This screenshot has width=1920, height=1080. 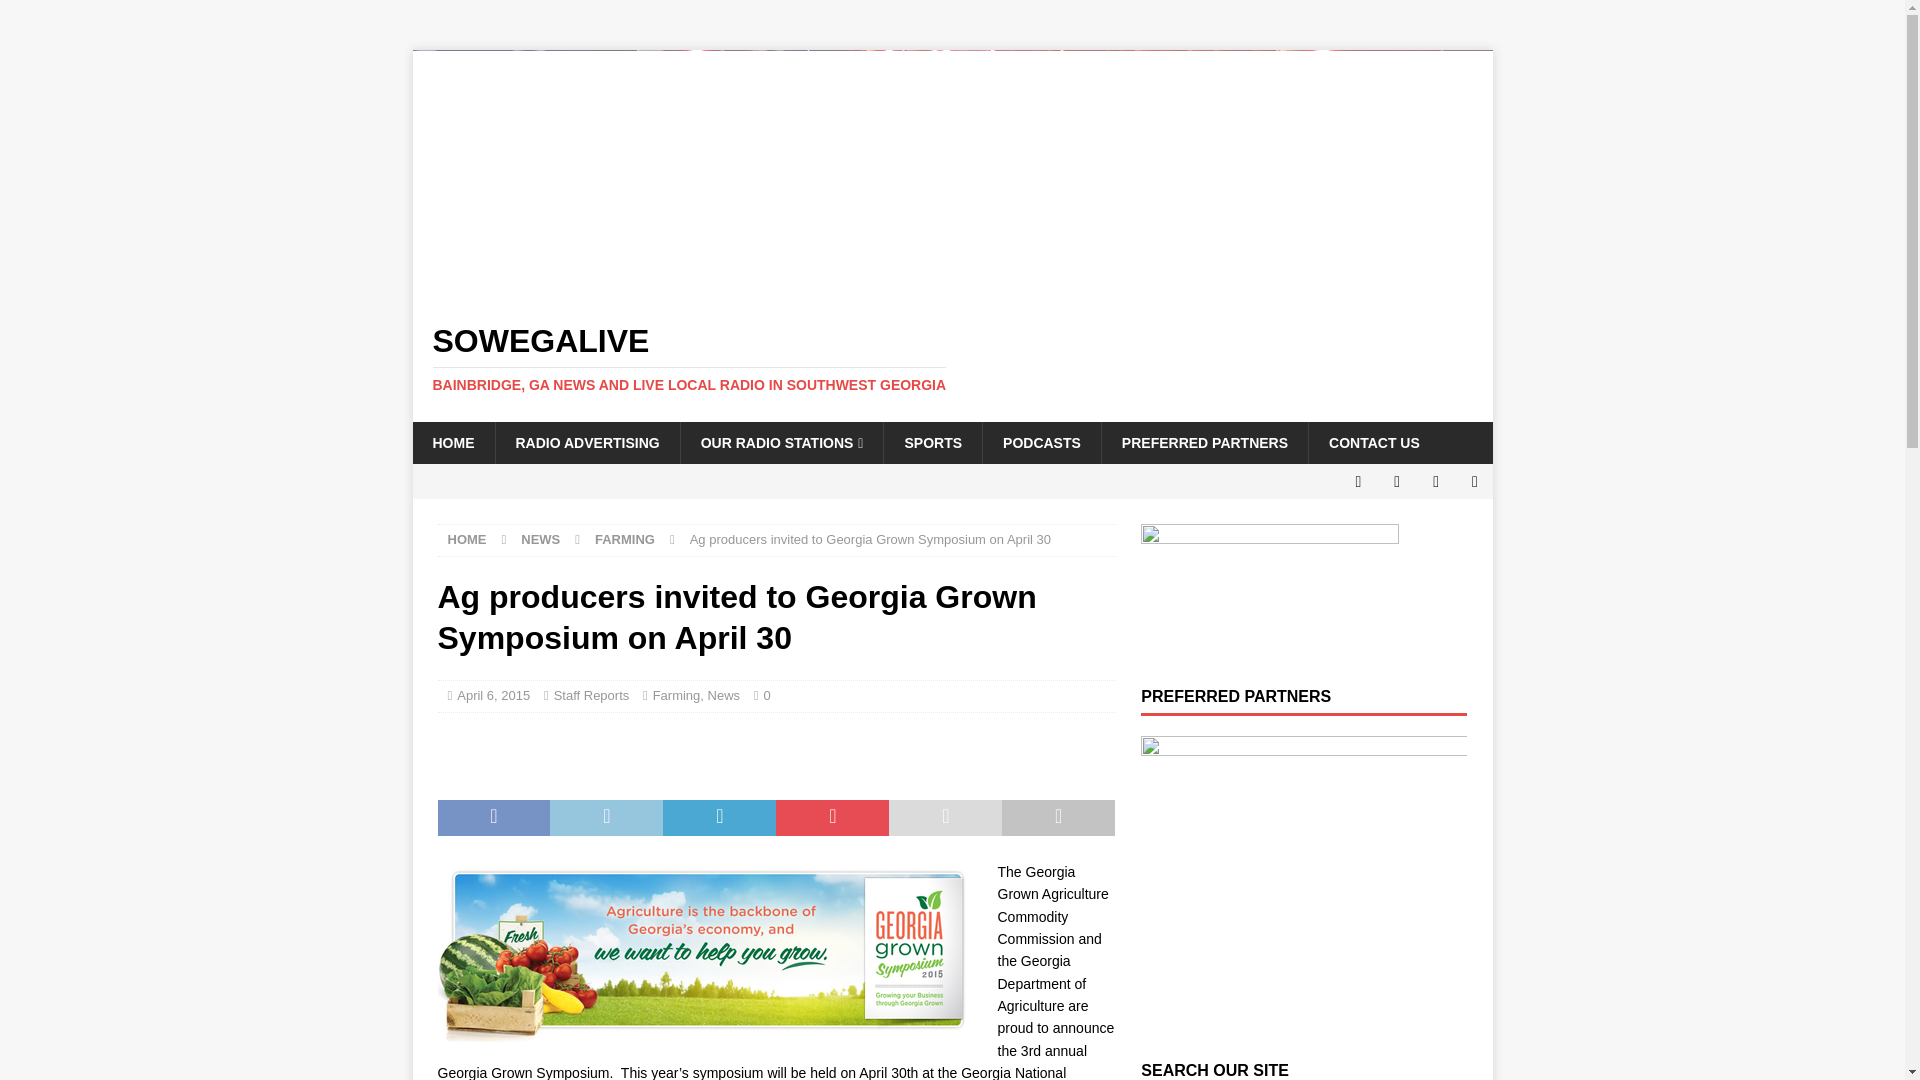 What do you see at coordinates (781, 443) in the screenshot?
I see `OUR RADIO STATIONS` at bounding box center [781, 443].